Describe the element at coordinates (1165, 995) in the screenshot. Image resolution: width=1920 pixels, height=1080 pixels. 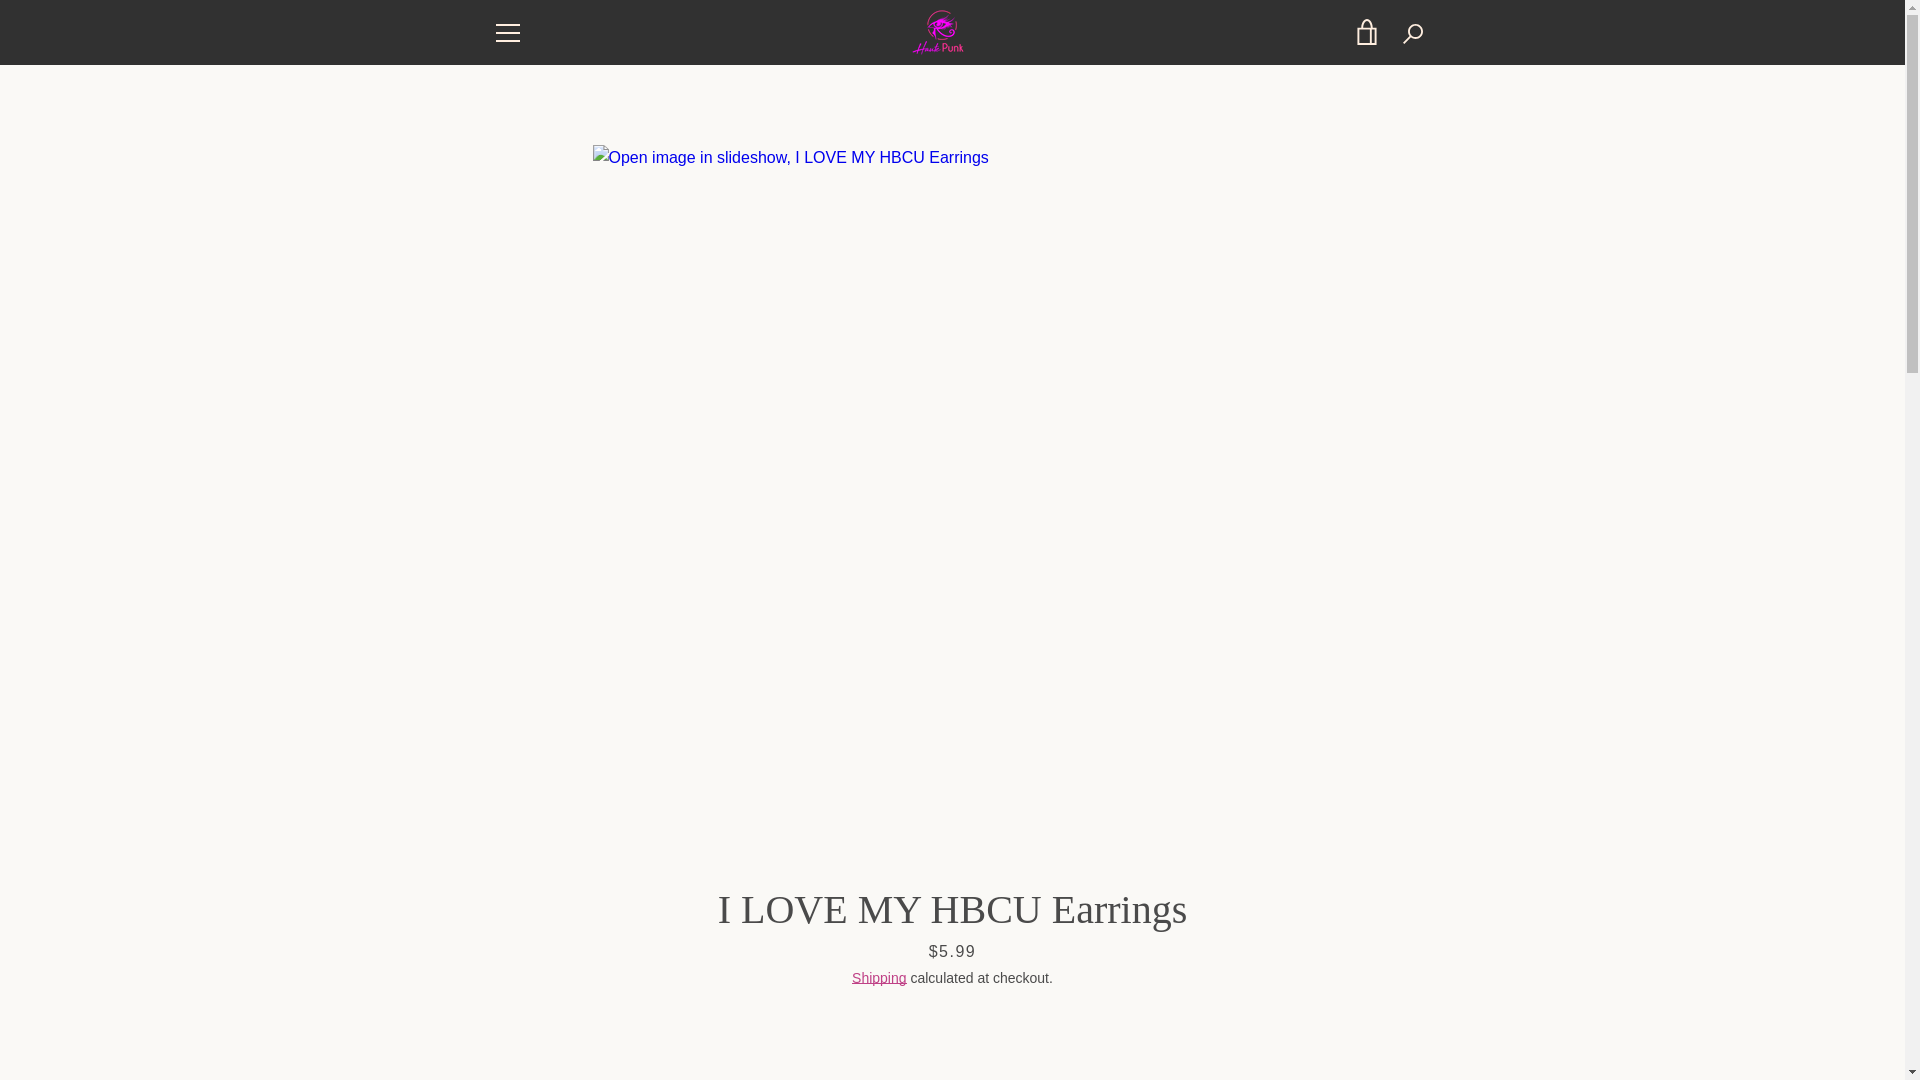
I see `American Express` at that location.